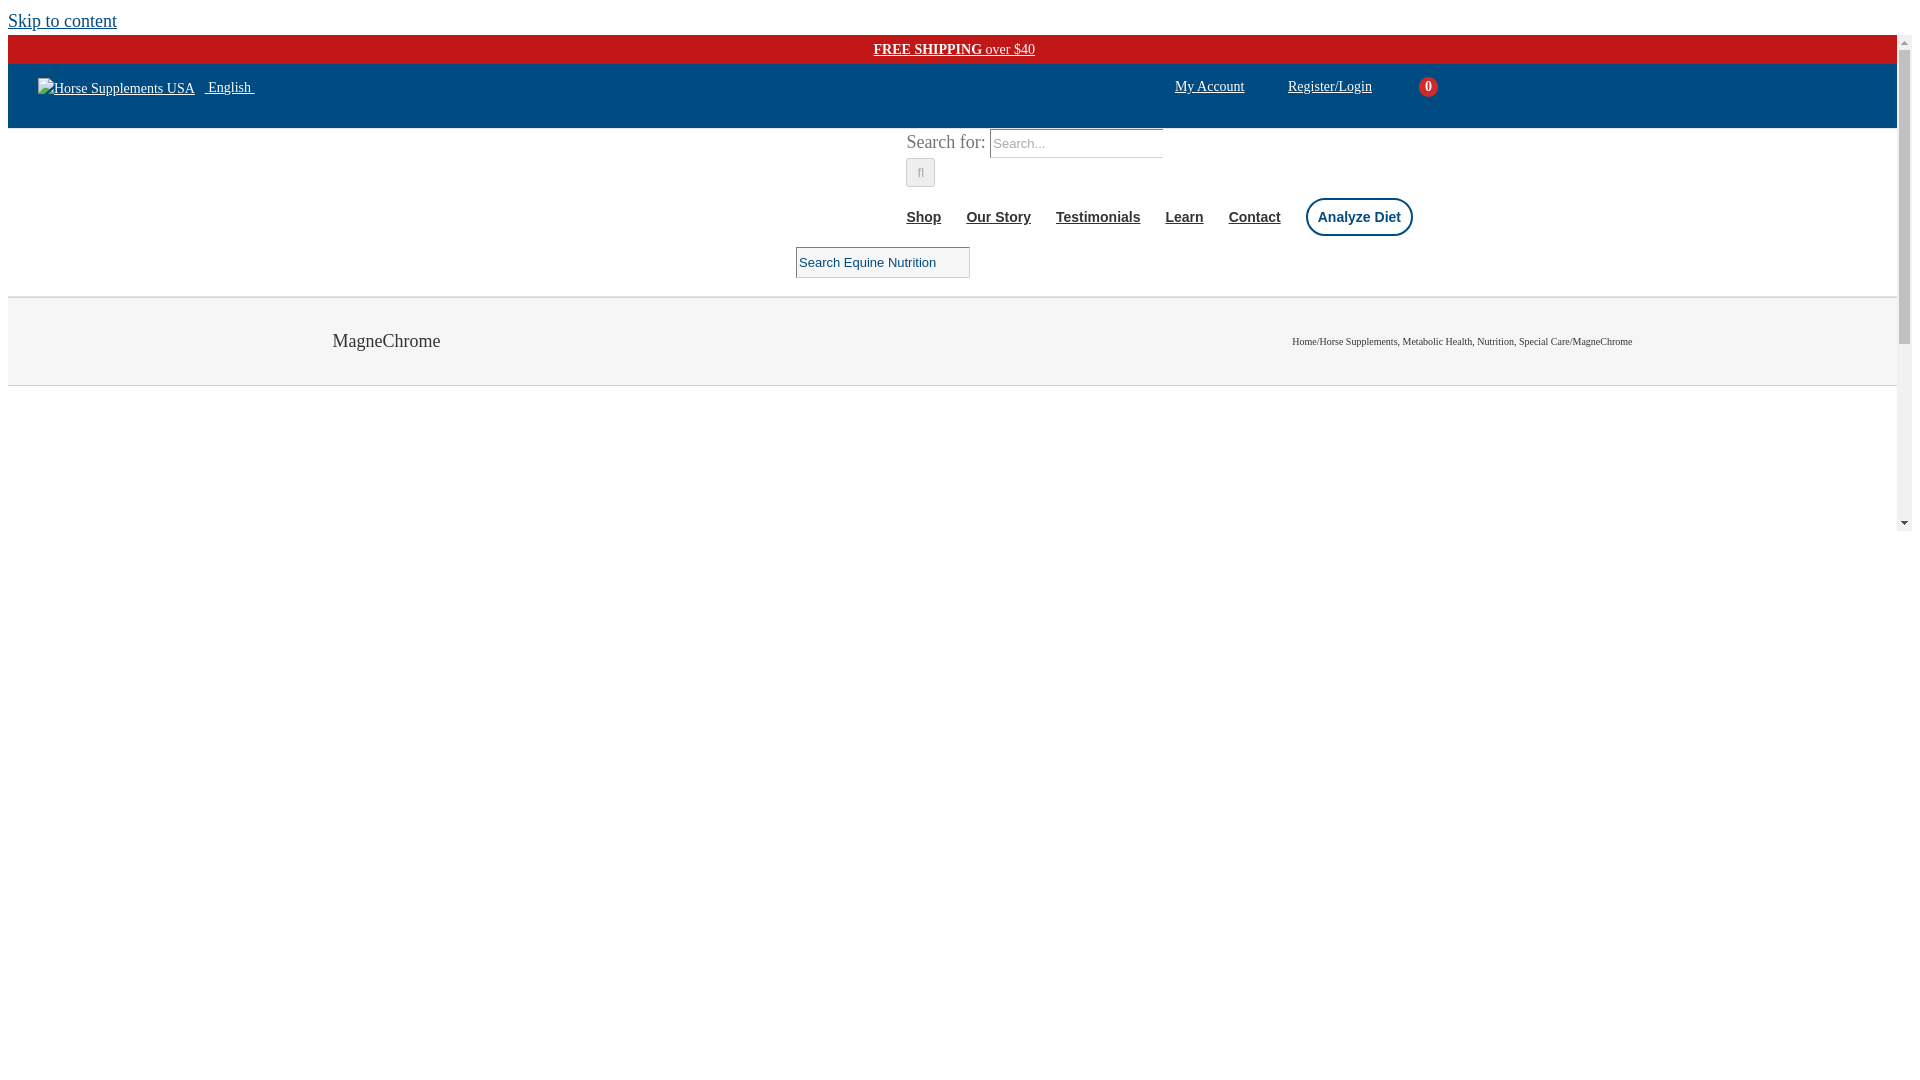  What do you see at coordinates (1406, 87) in the screenshot?
I see `View your shopping cart` at bounding box center [1406, 87].